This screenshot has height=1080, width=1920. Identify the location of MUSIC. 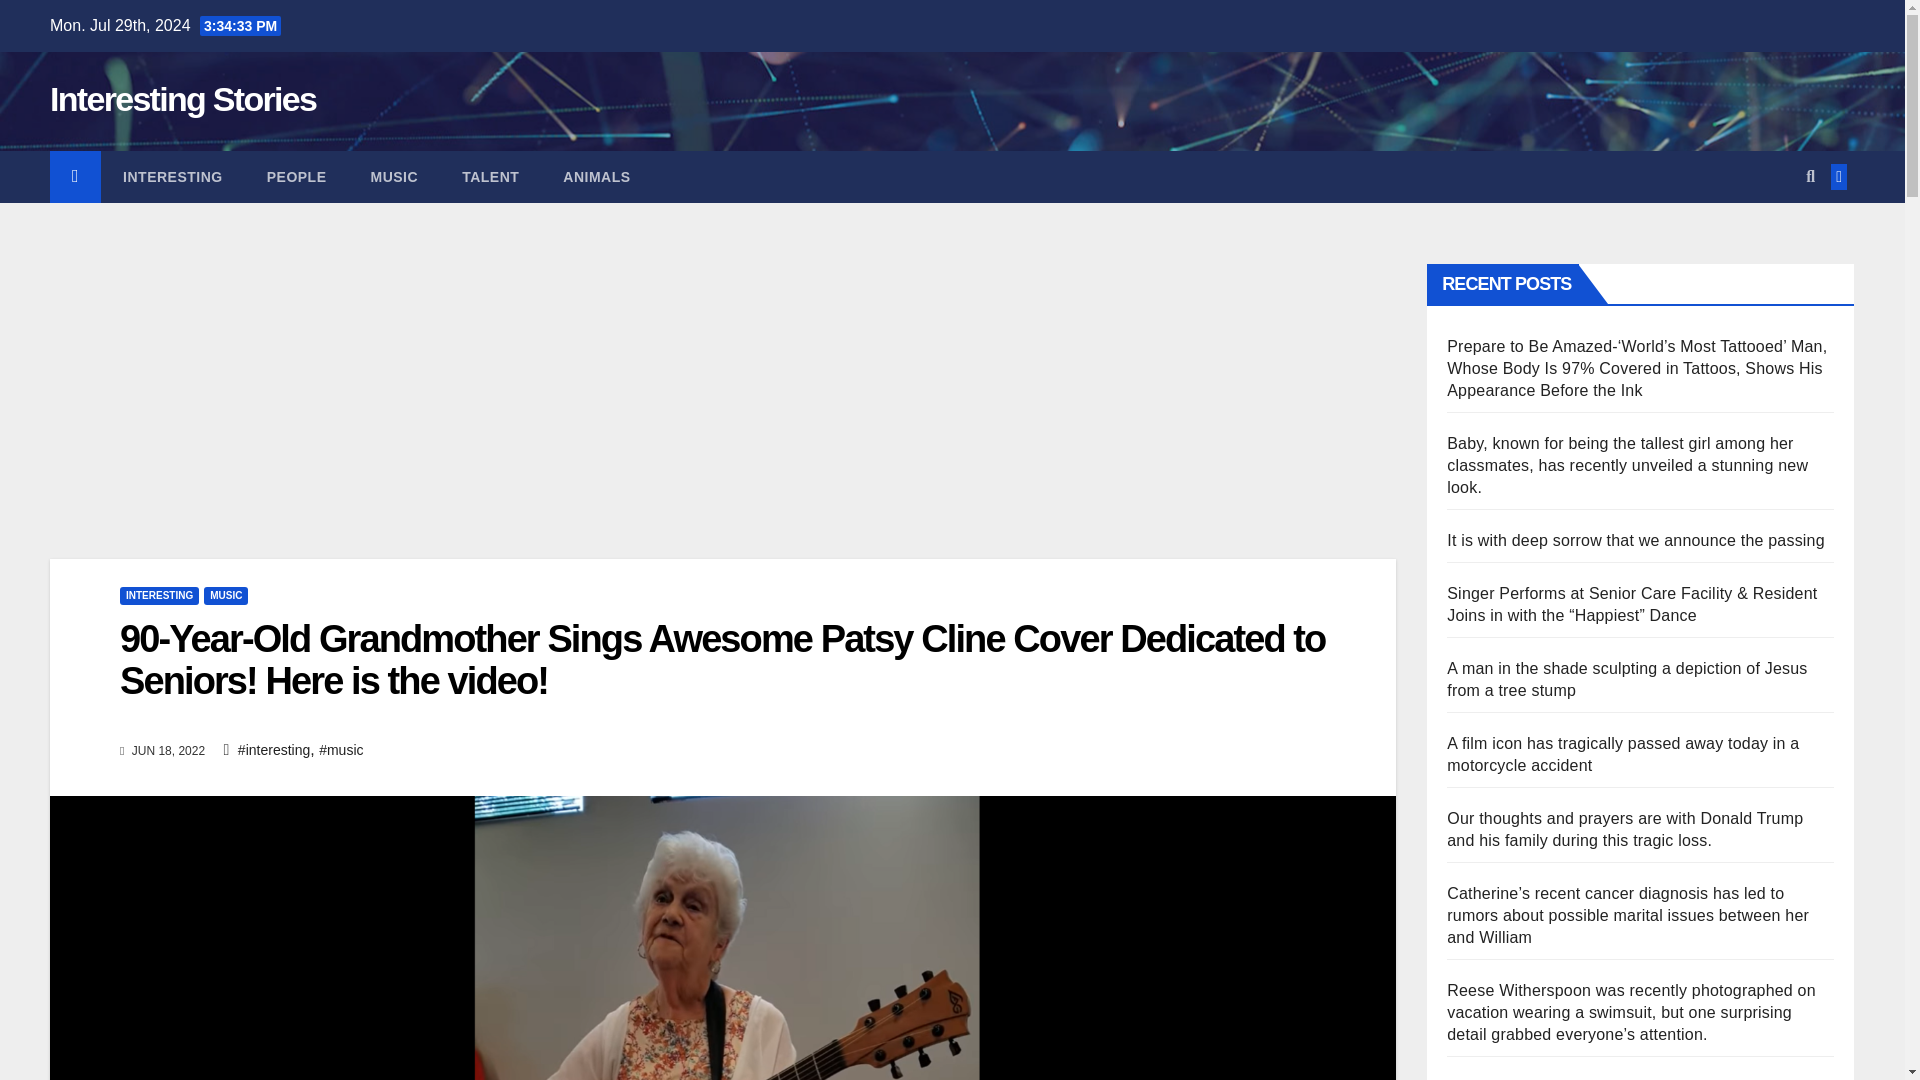
(225, 596).